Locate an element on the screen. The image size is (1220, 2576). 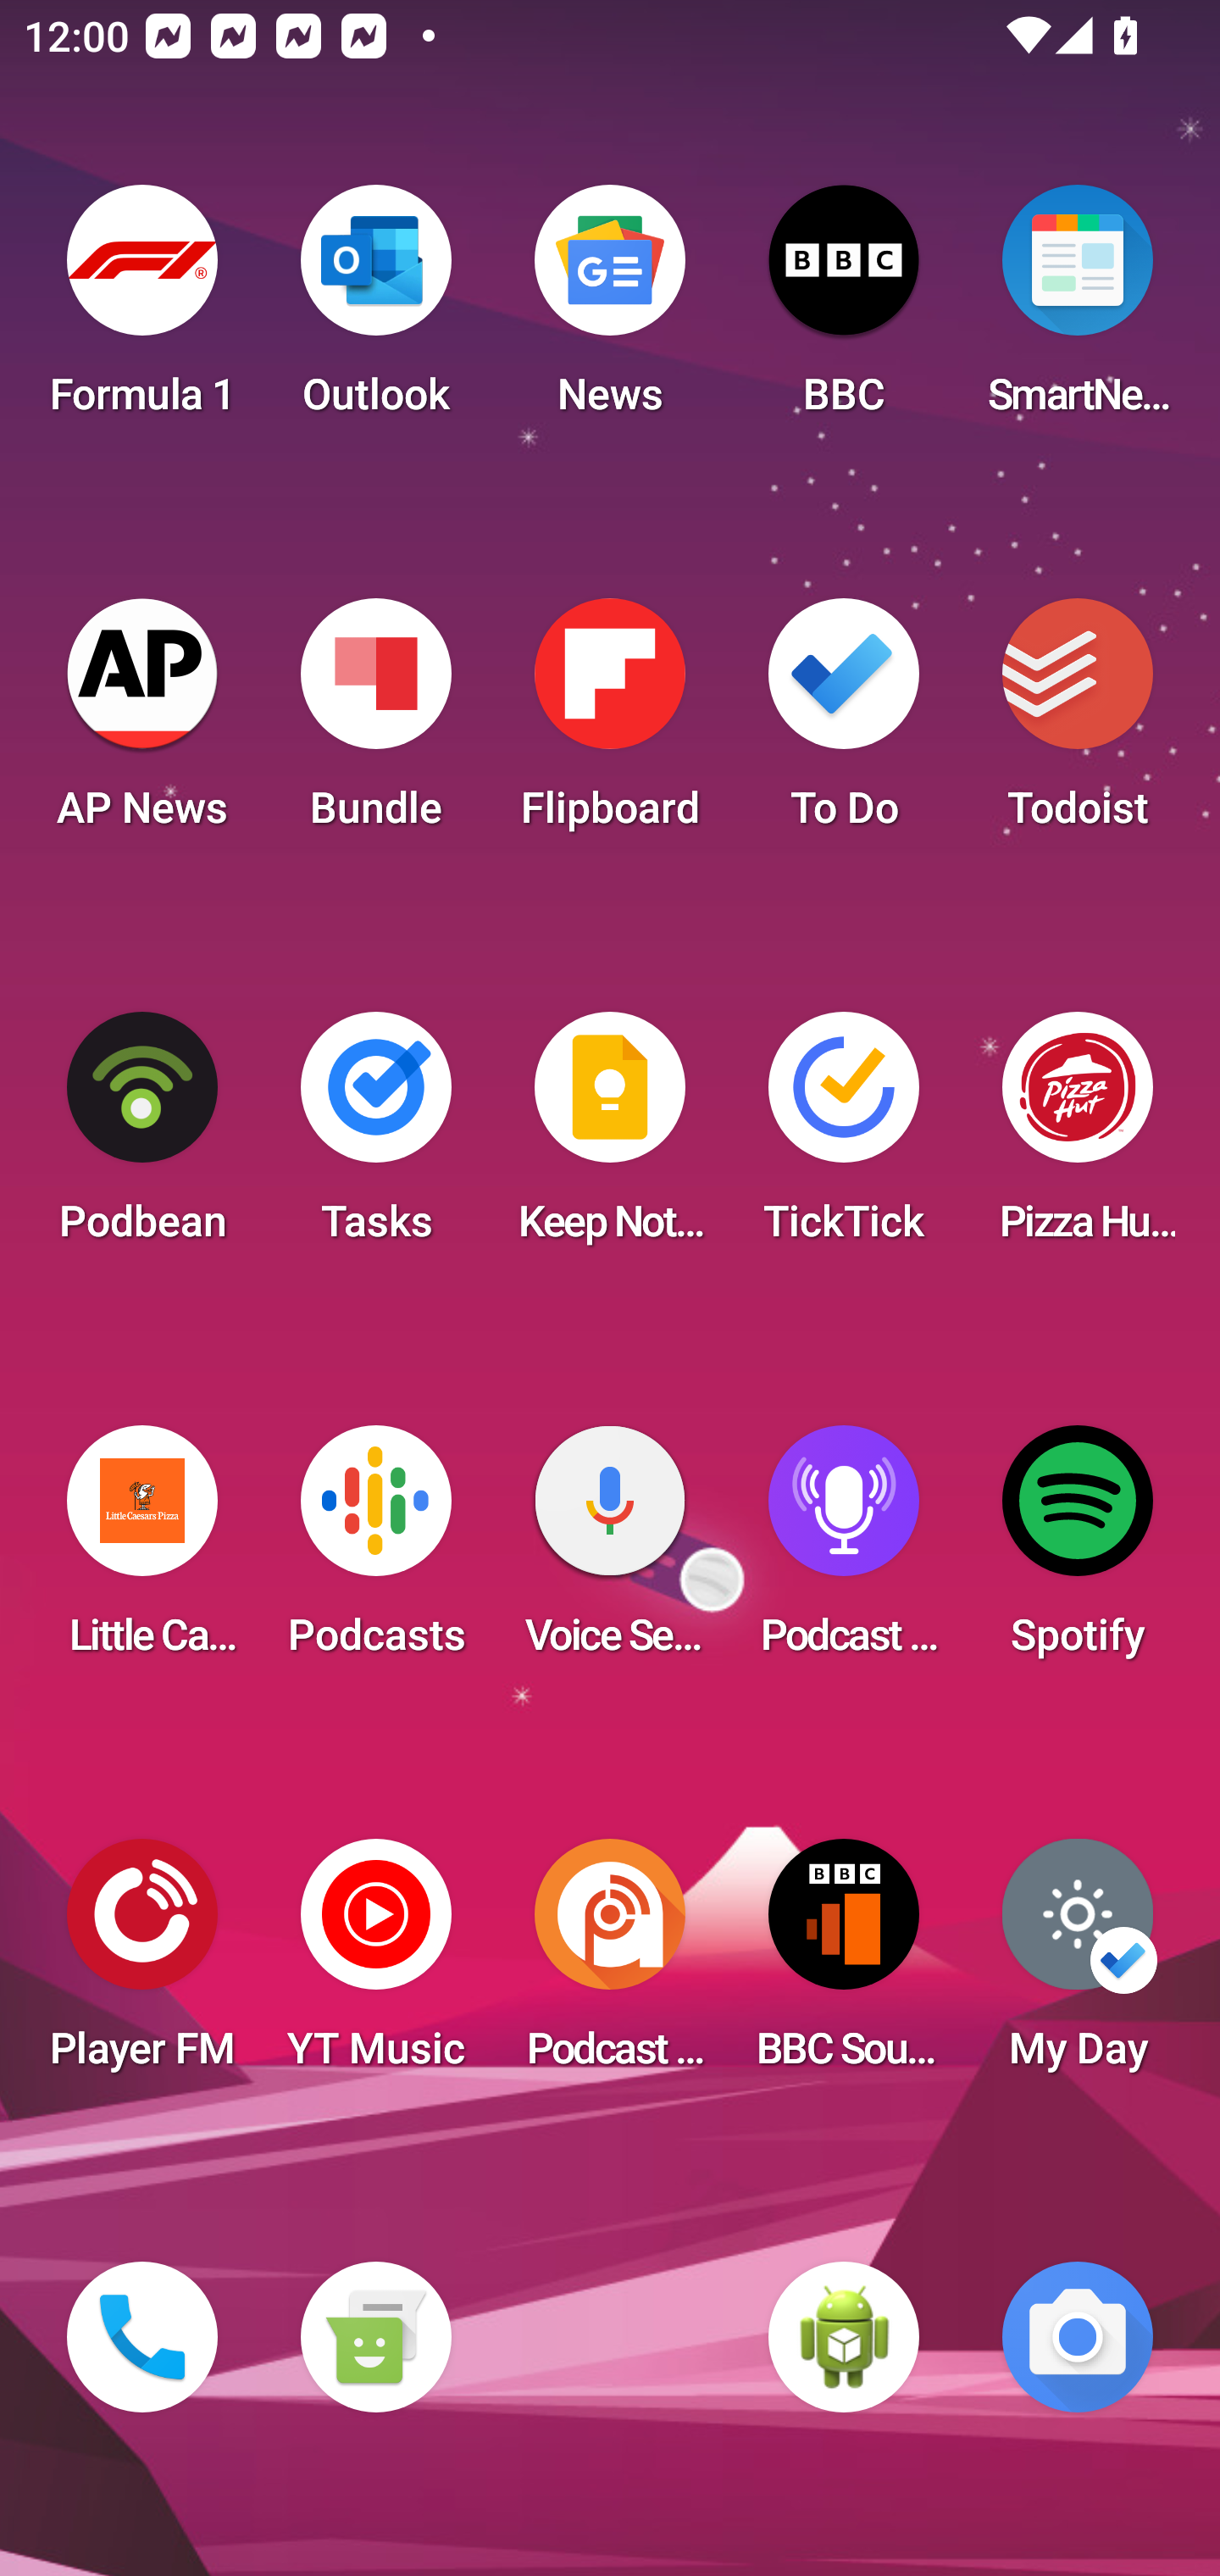
Keep Notes is located at coordinates (610, 1137).